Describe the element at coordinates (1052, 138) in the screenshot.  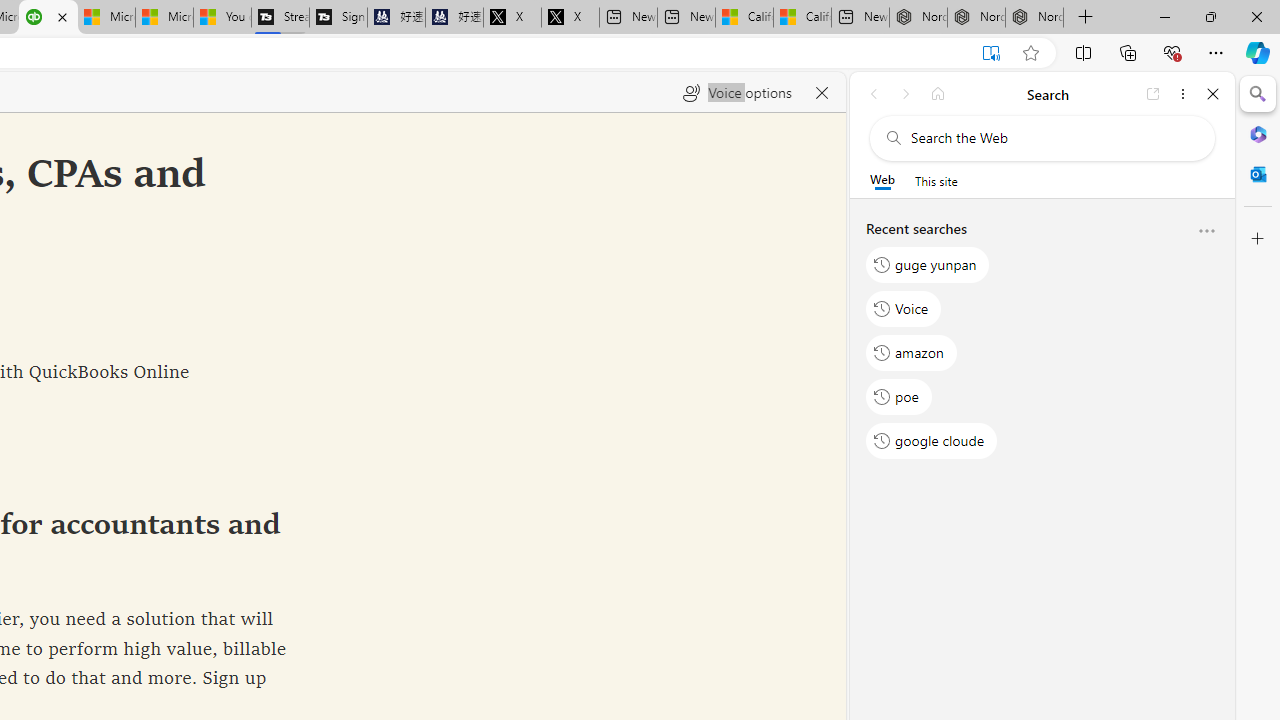
I see `Search the web` at that location.